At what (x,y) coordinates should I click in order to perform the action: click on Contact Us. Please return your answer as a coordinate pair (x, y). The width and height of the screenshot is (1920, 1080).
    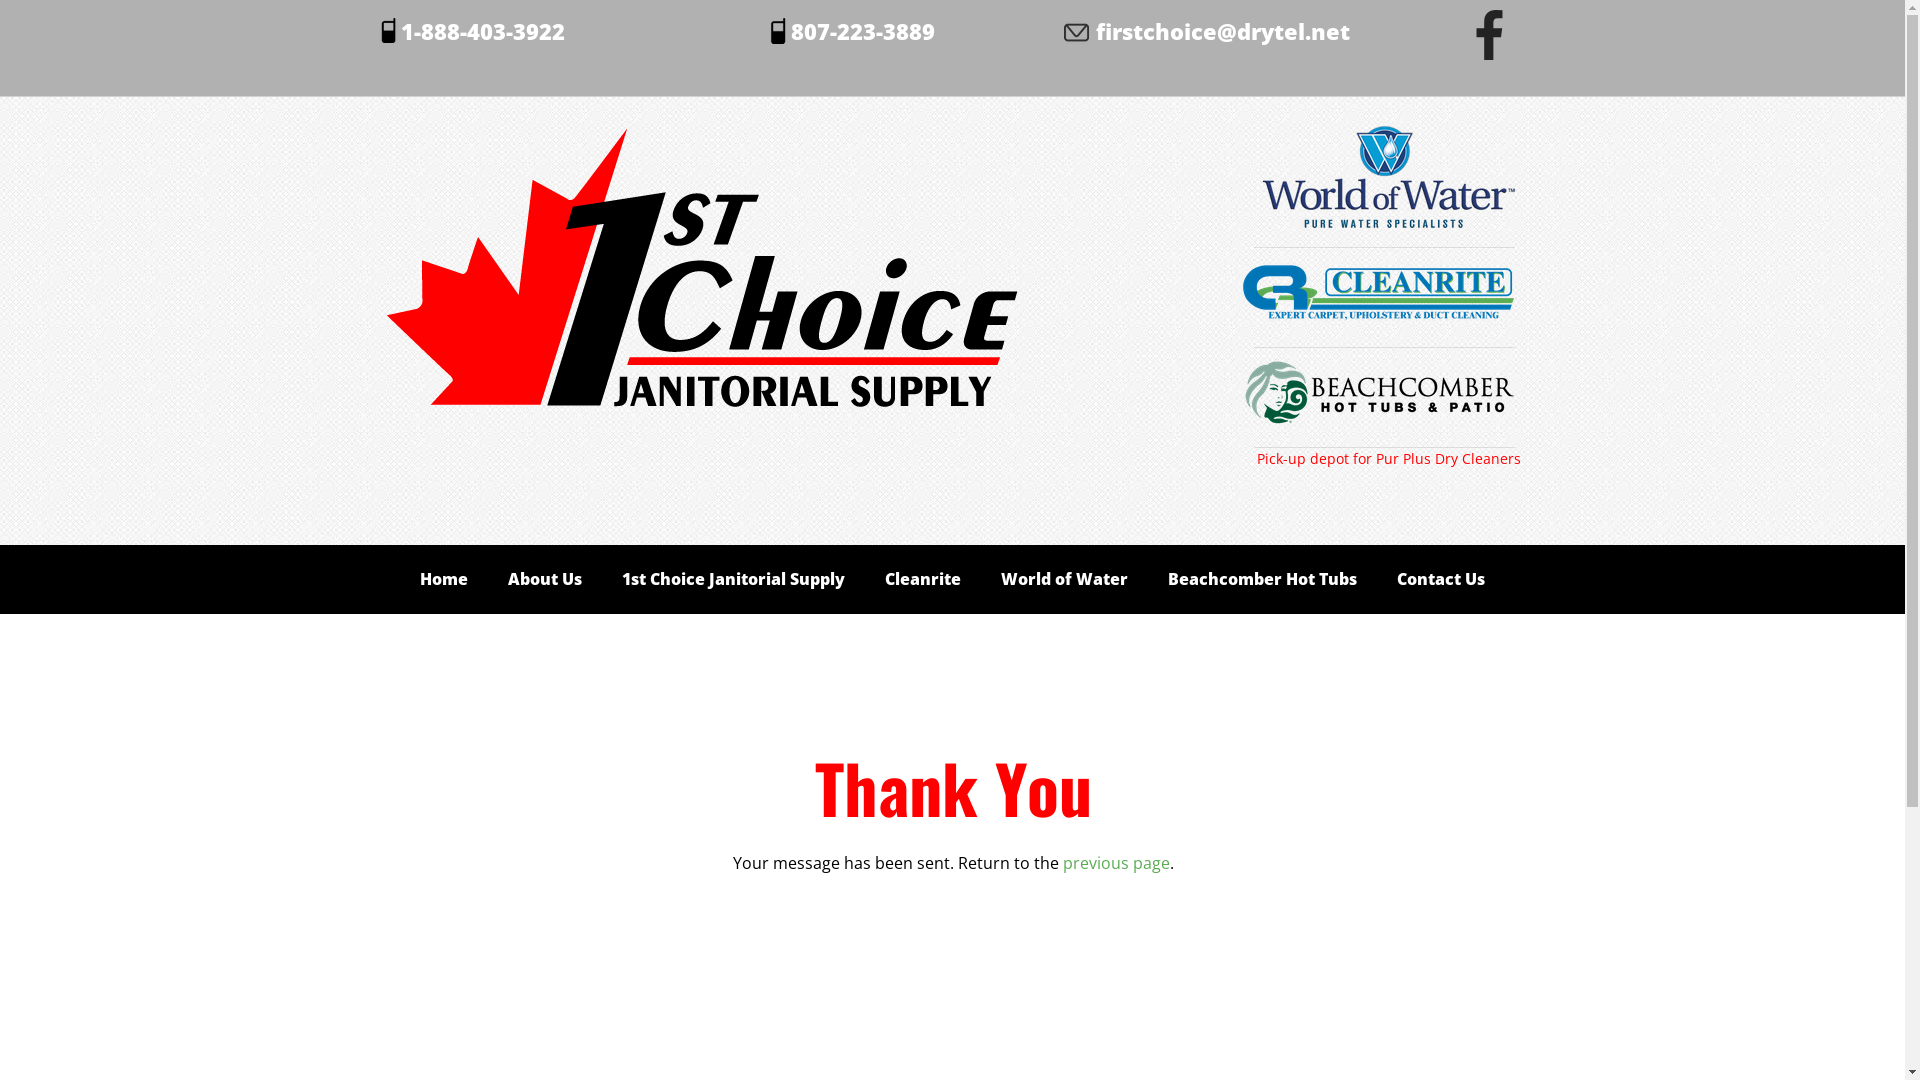
    Looking at the image, I should click on (1441, 580).